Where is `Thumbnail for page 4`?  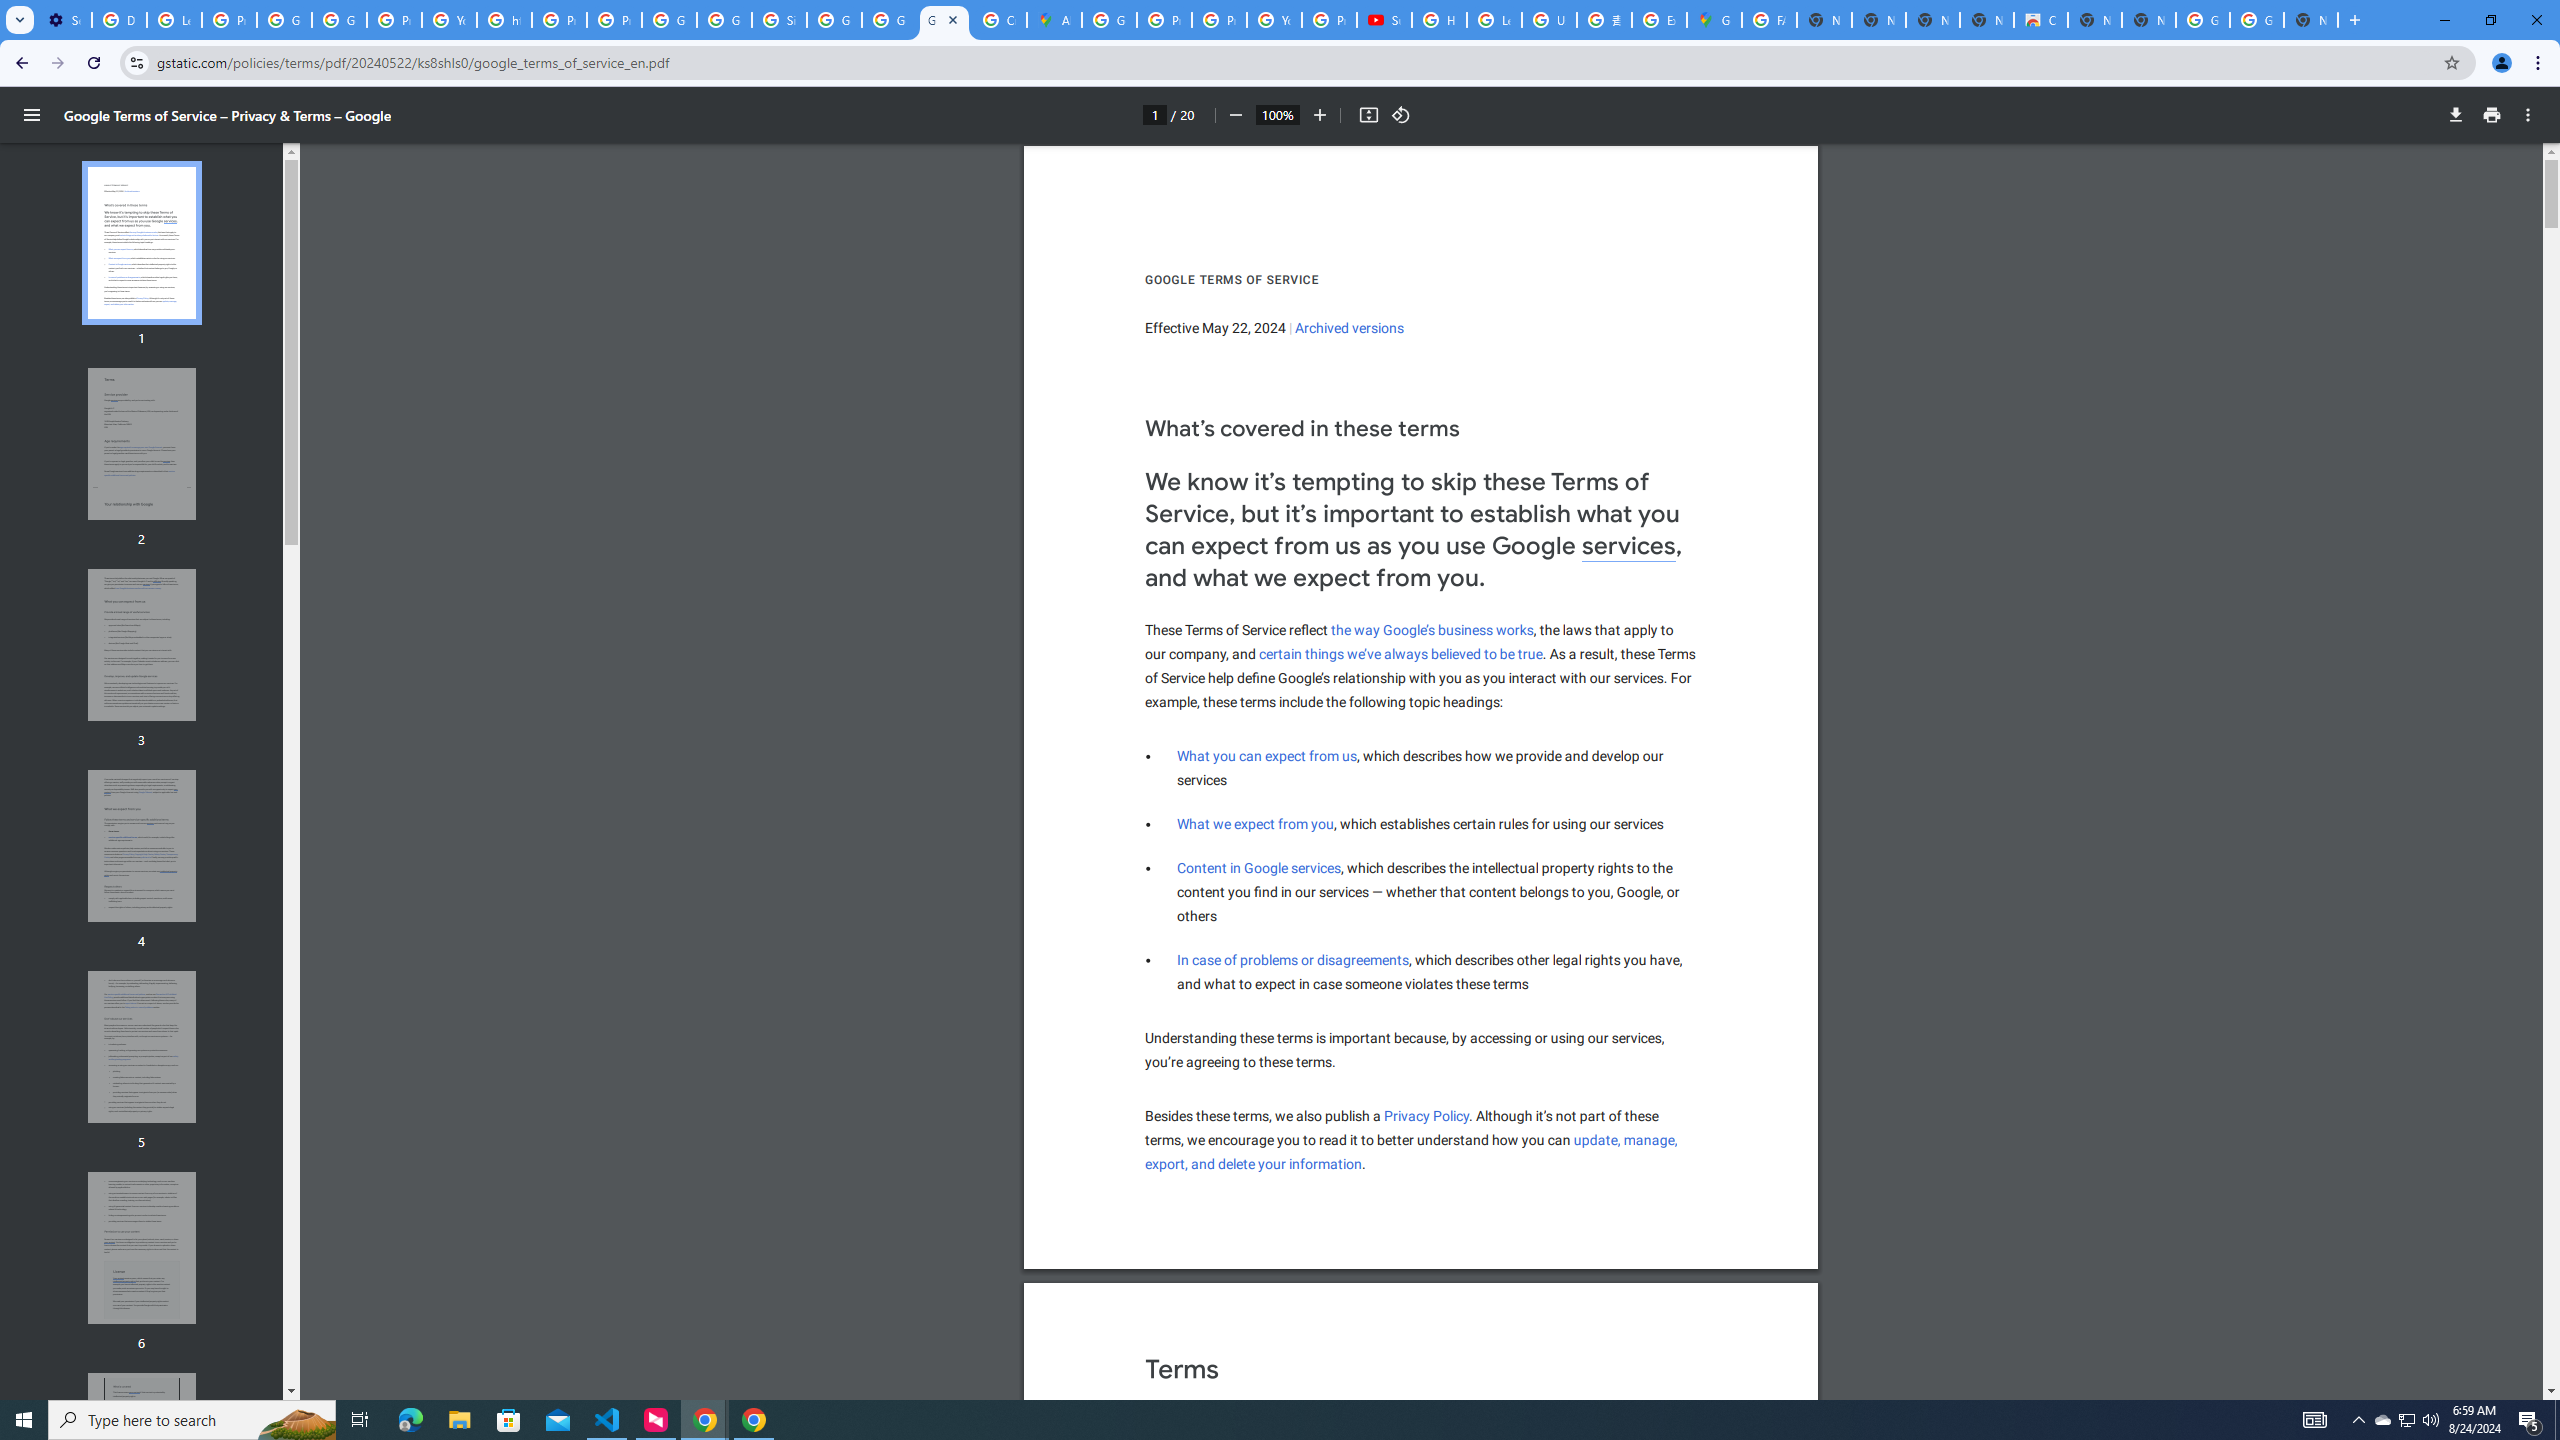 Thumbnail for page 4 is located at coordinates (142, 846).